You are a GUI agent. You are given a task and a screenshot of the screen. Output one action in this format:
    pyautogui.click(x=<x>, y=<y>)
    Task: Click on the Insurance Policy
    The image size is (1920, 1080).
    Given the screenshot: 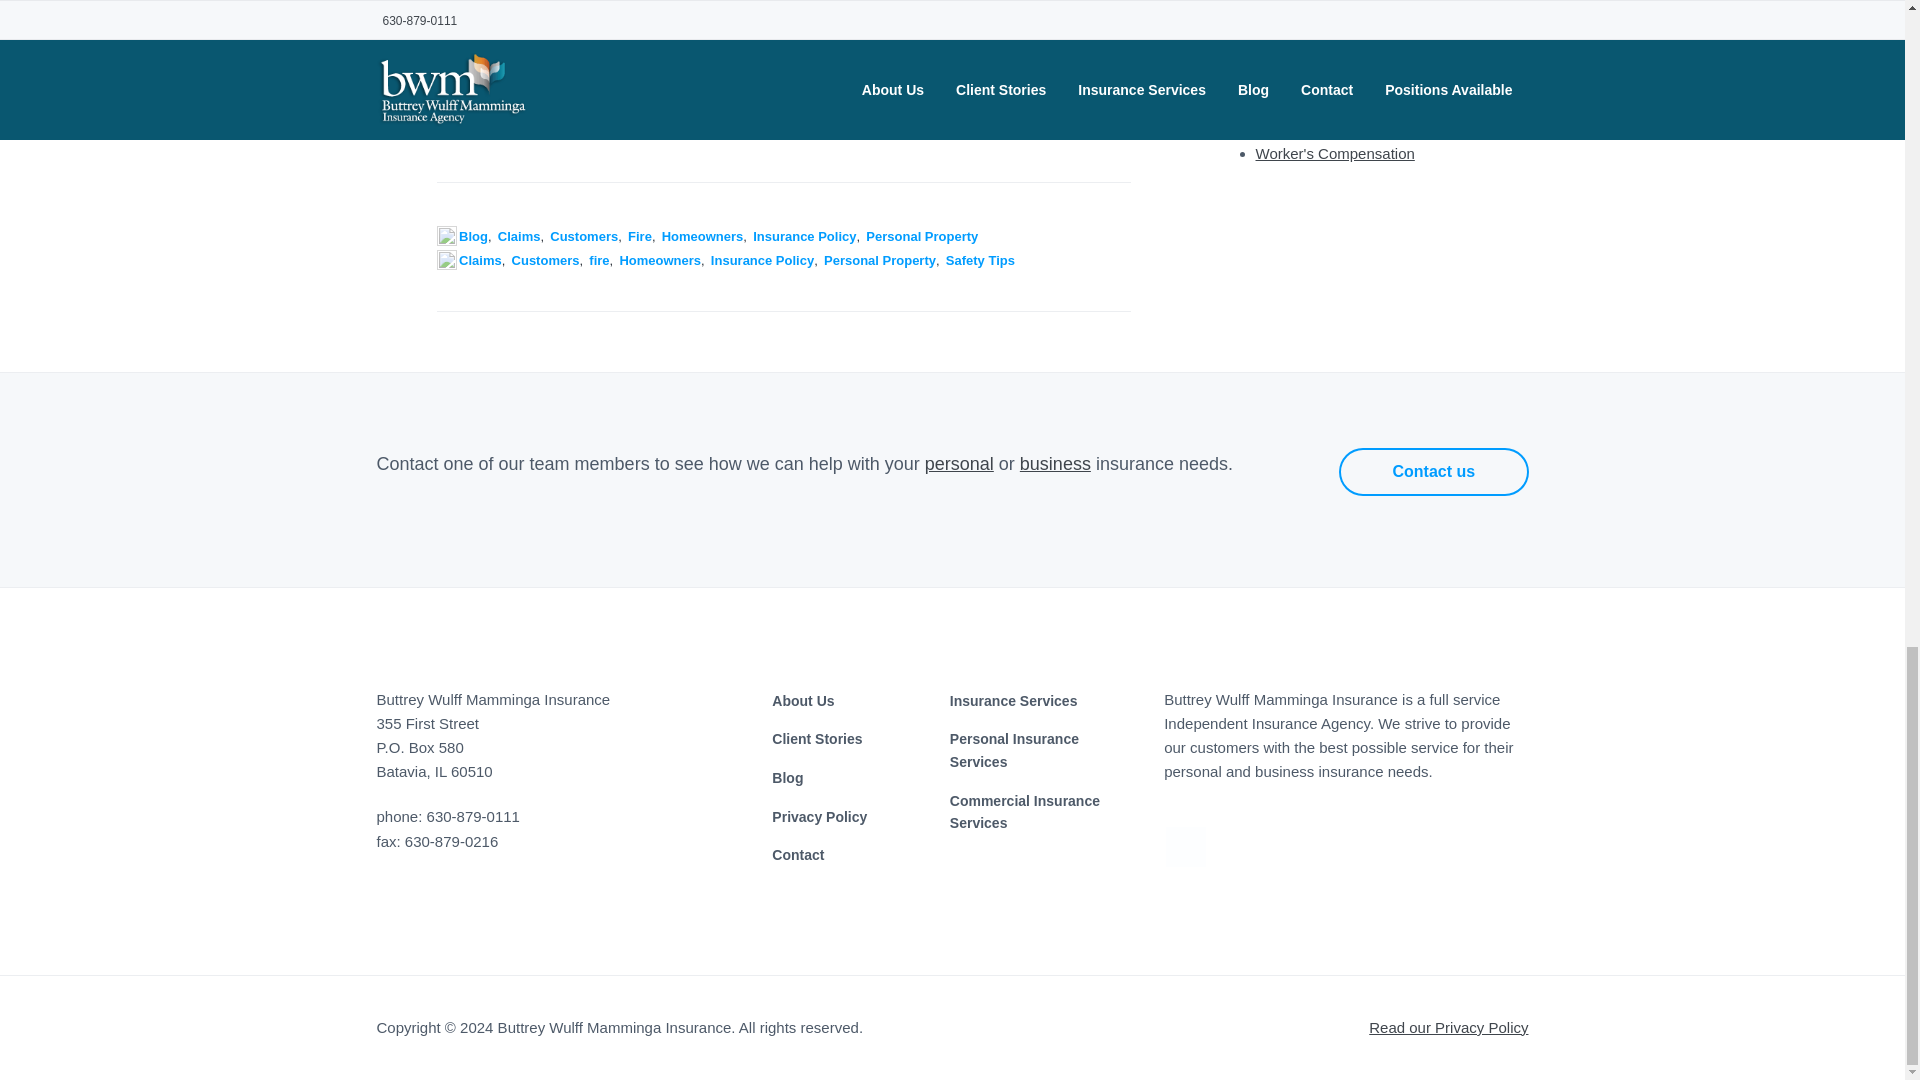 What is the action you would take?
    pyautogui.click(x=762, y=260)
    